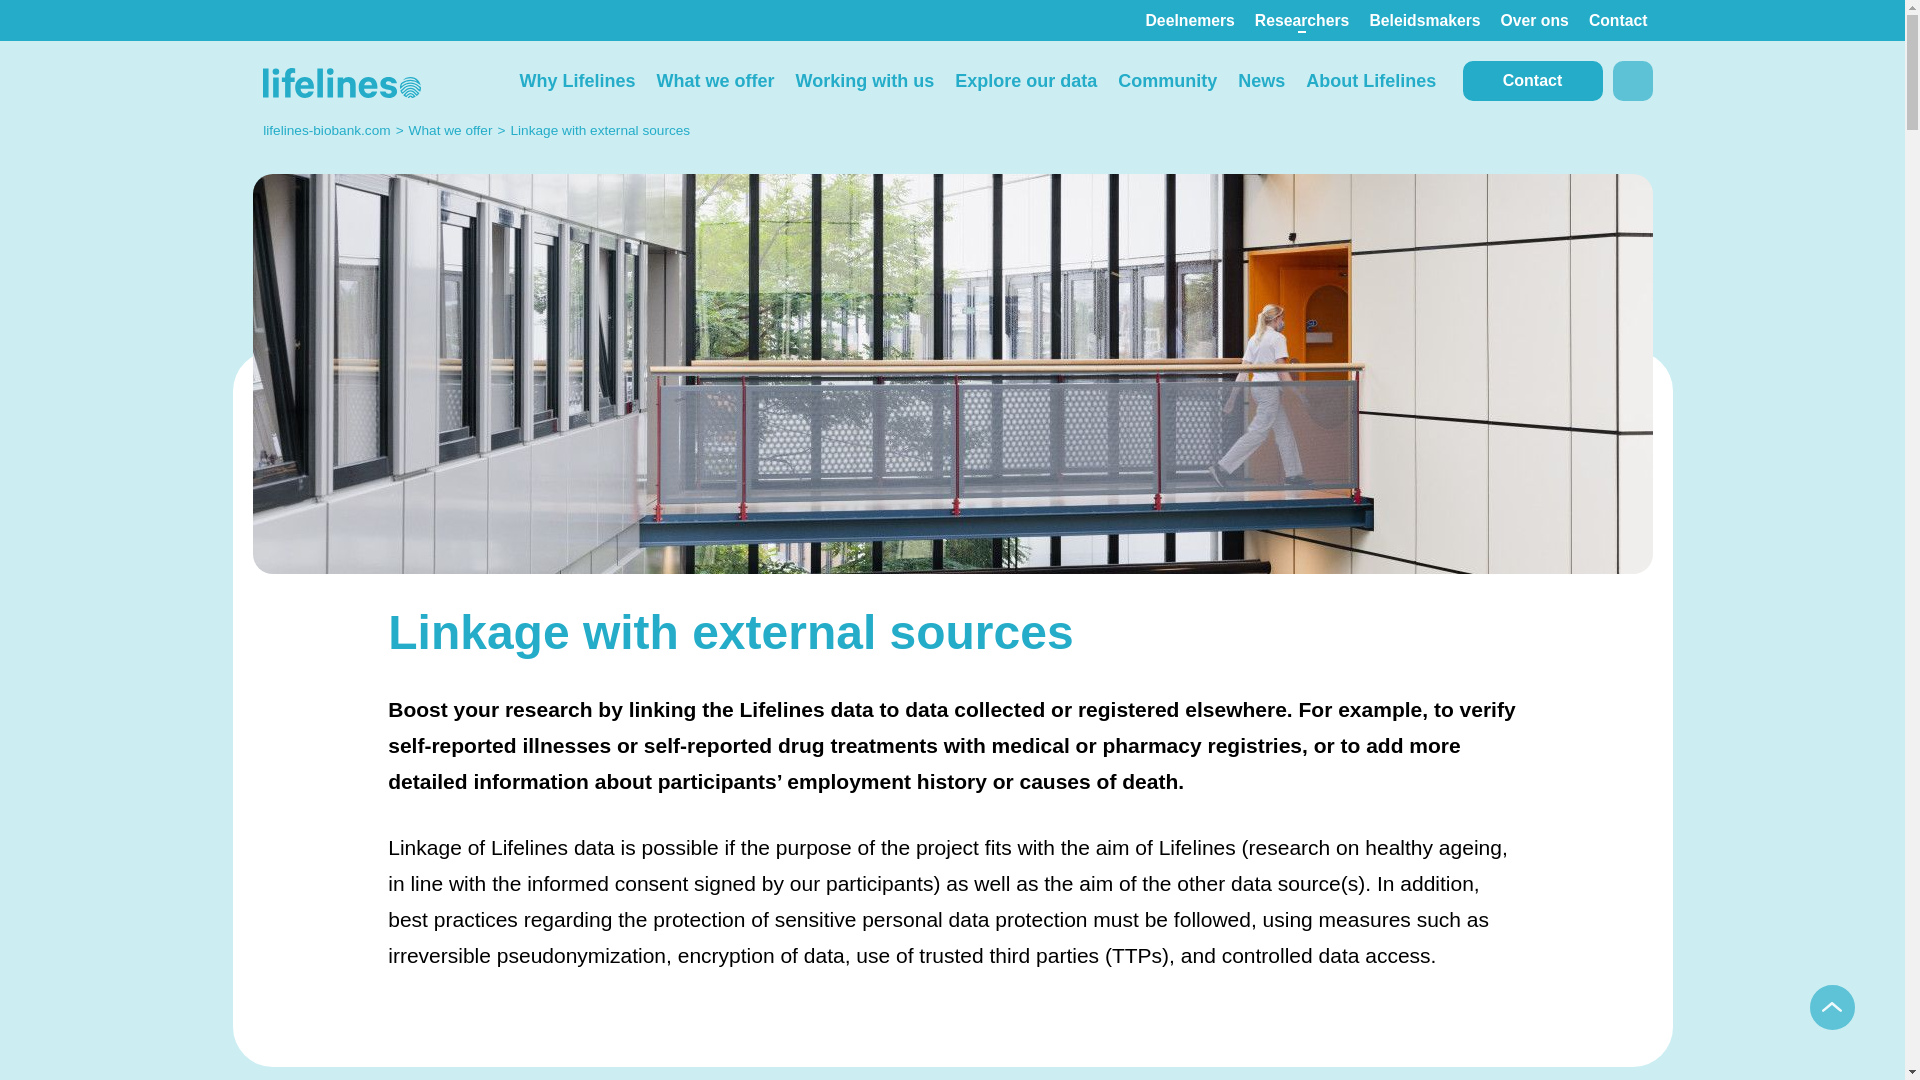 The height and width of the screenshot is (1080, 1920). What do you see at coordinates (1262, 80) in the screenshot?
I see `News` at bounding box center [1262, 80].